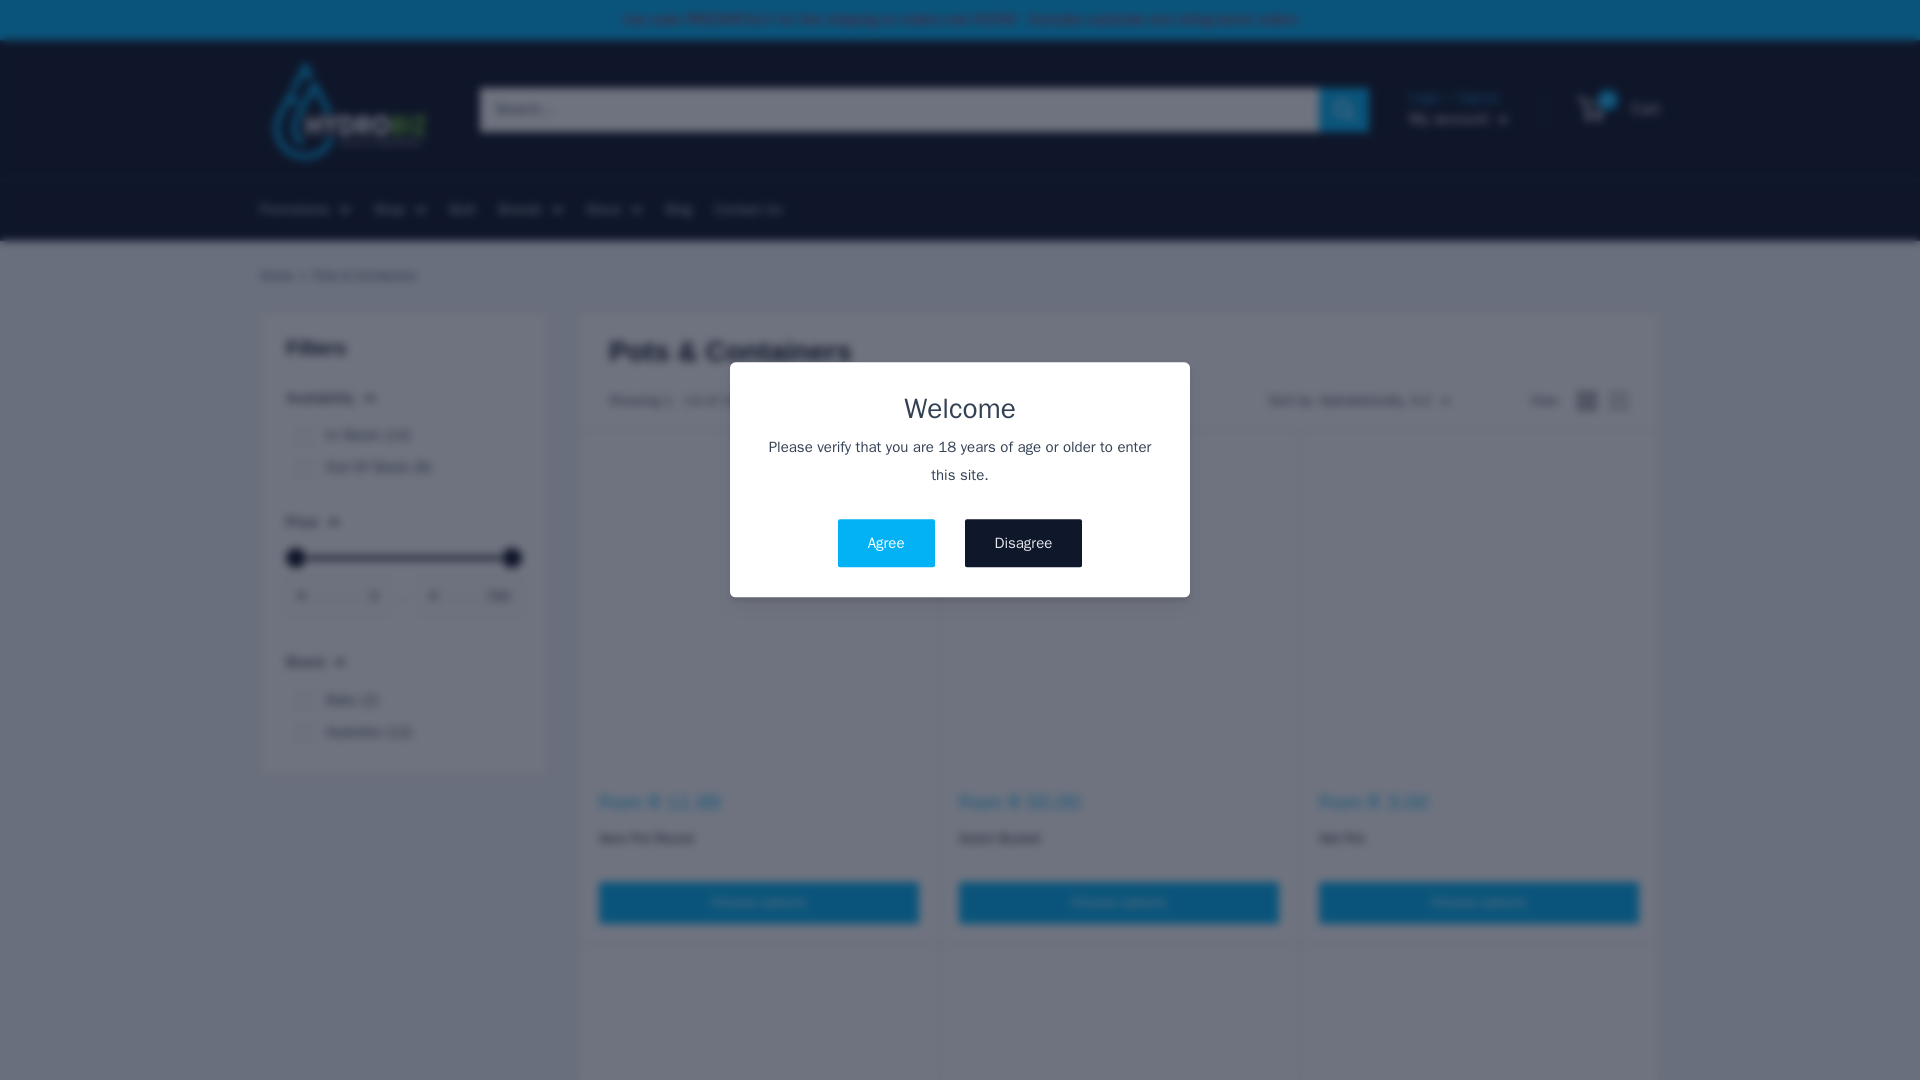 The width and height of the screenshot is (1920, 1080). I want to click on 0, so click(303, 468).